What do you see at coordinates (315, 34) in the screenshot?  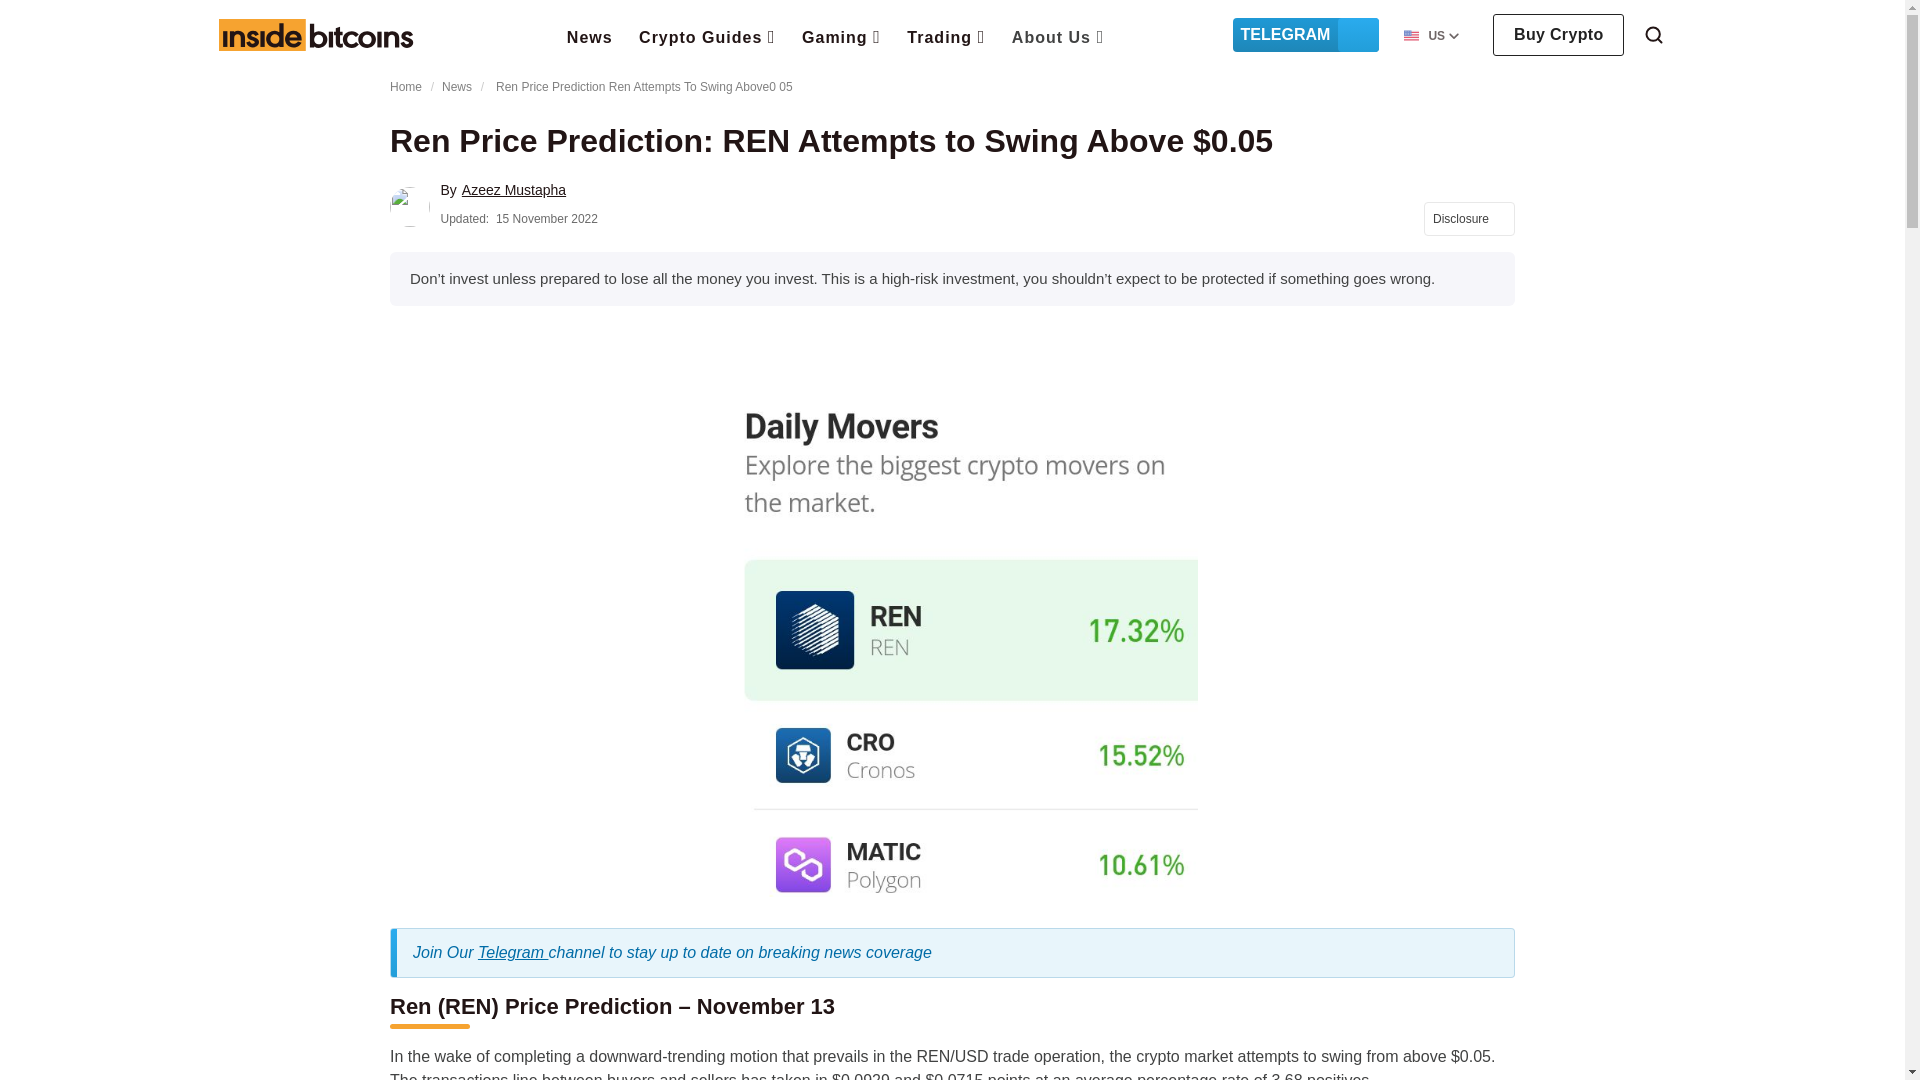 I see `Home` at bounding box center [315, 34].